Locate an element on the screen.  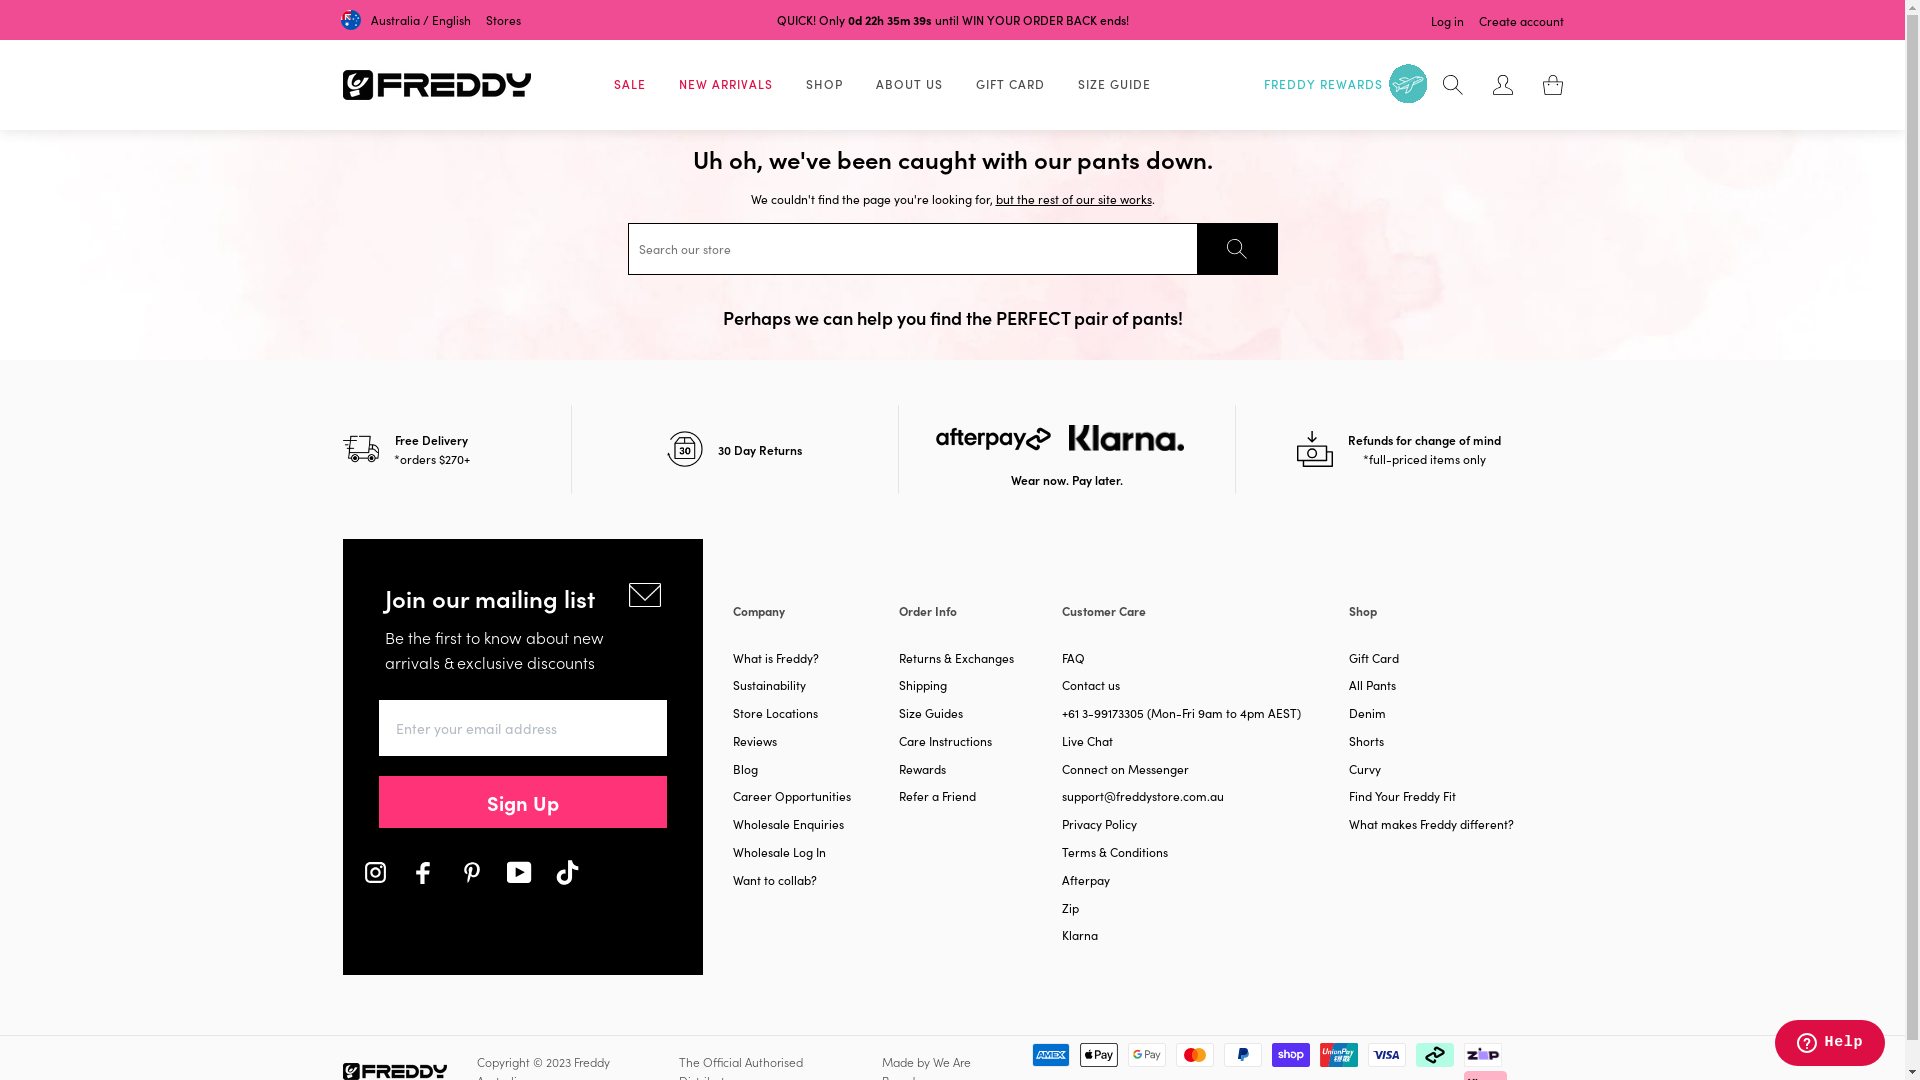
Company is located at coordinates (815, 624).